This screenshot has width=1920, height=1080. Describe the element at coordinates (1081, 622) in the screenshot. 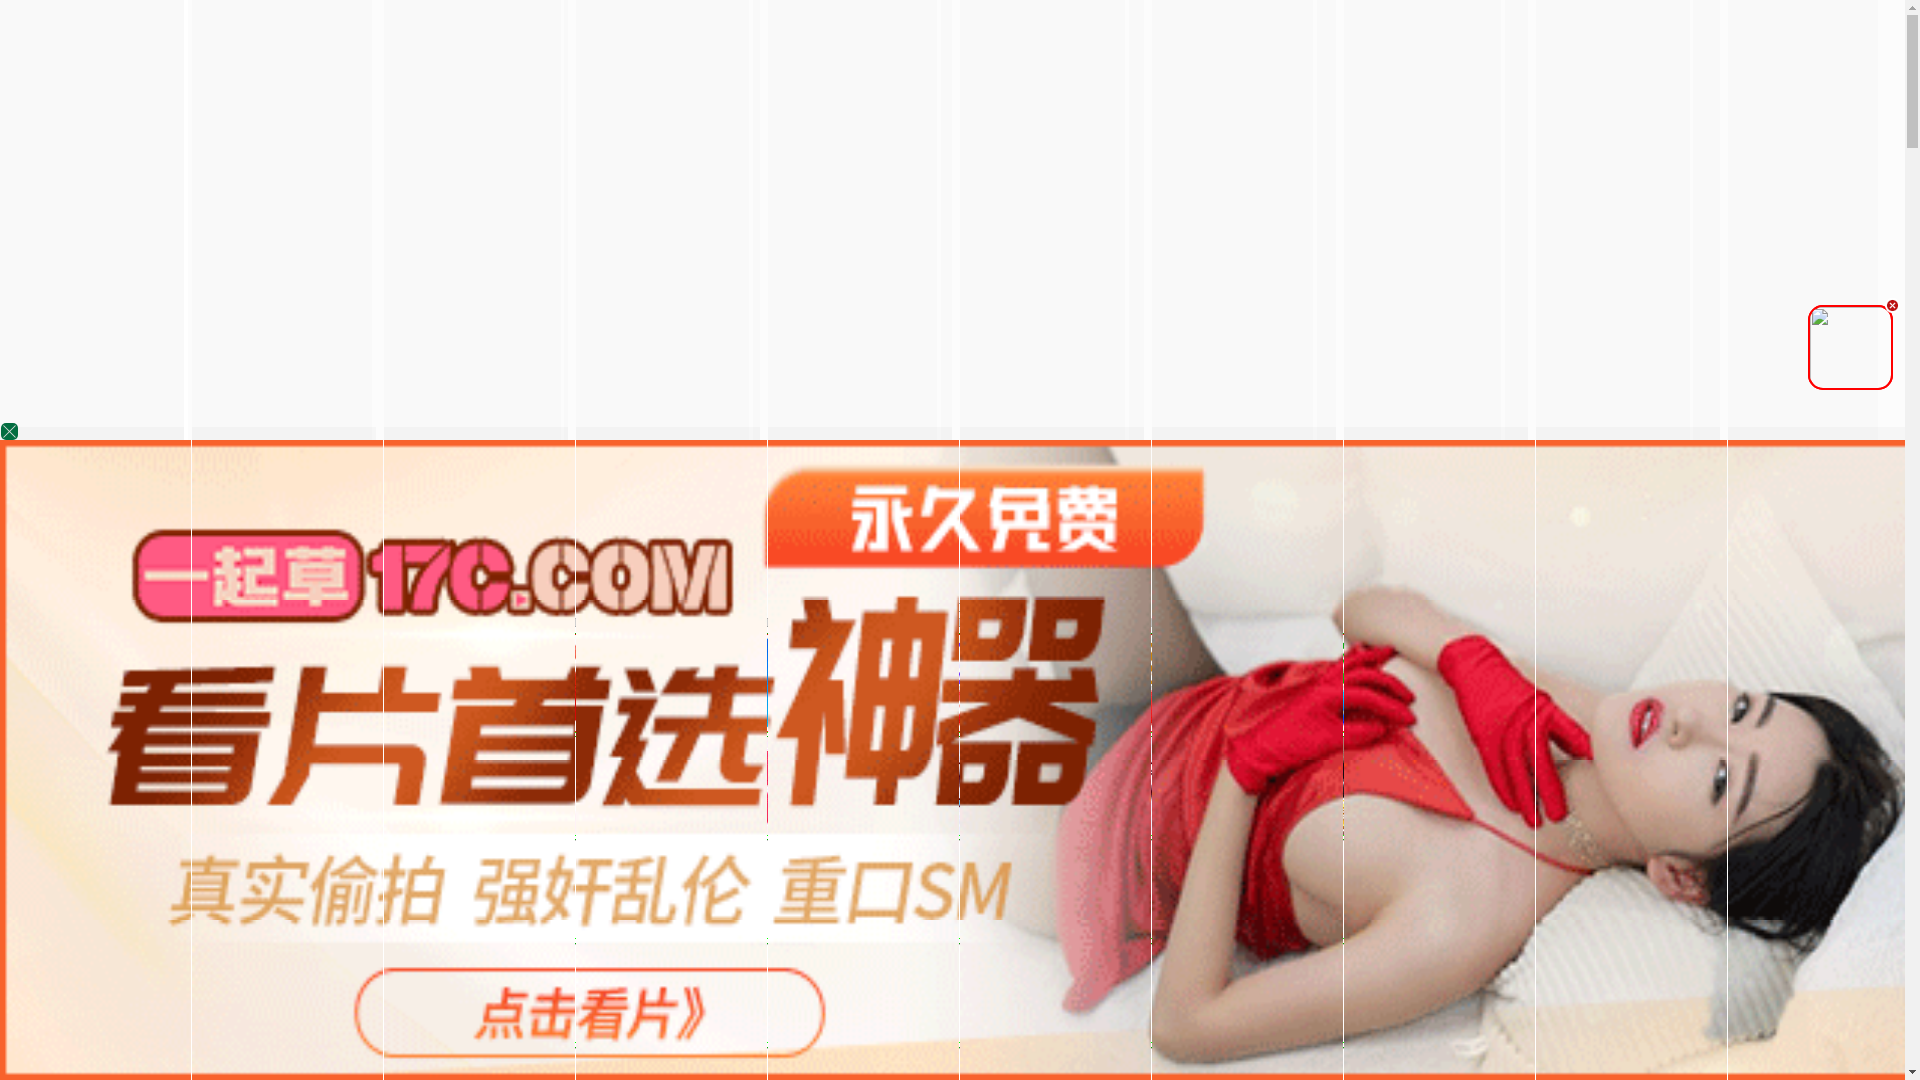

I see `|` at that location.